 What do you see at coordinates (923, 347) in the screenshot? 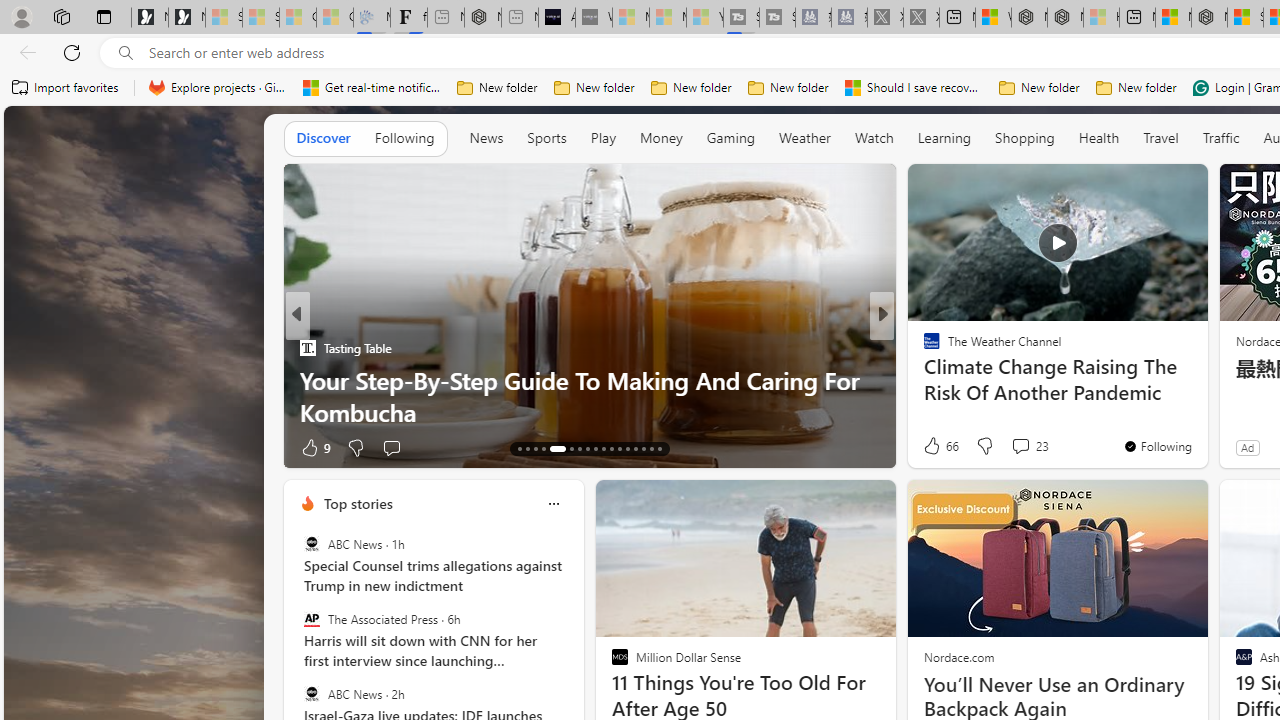
I see `Live Science` at bounding box center [923, 347].